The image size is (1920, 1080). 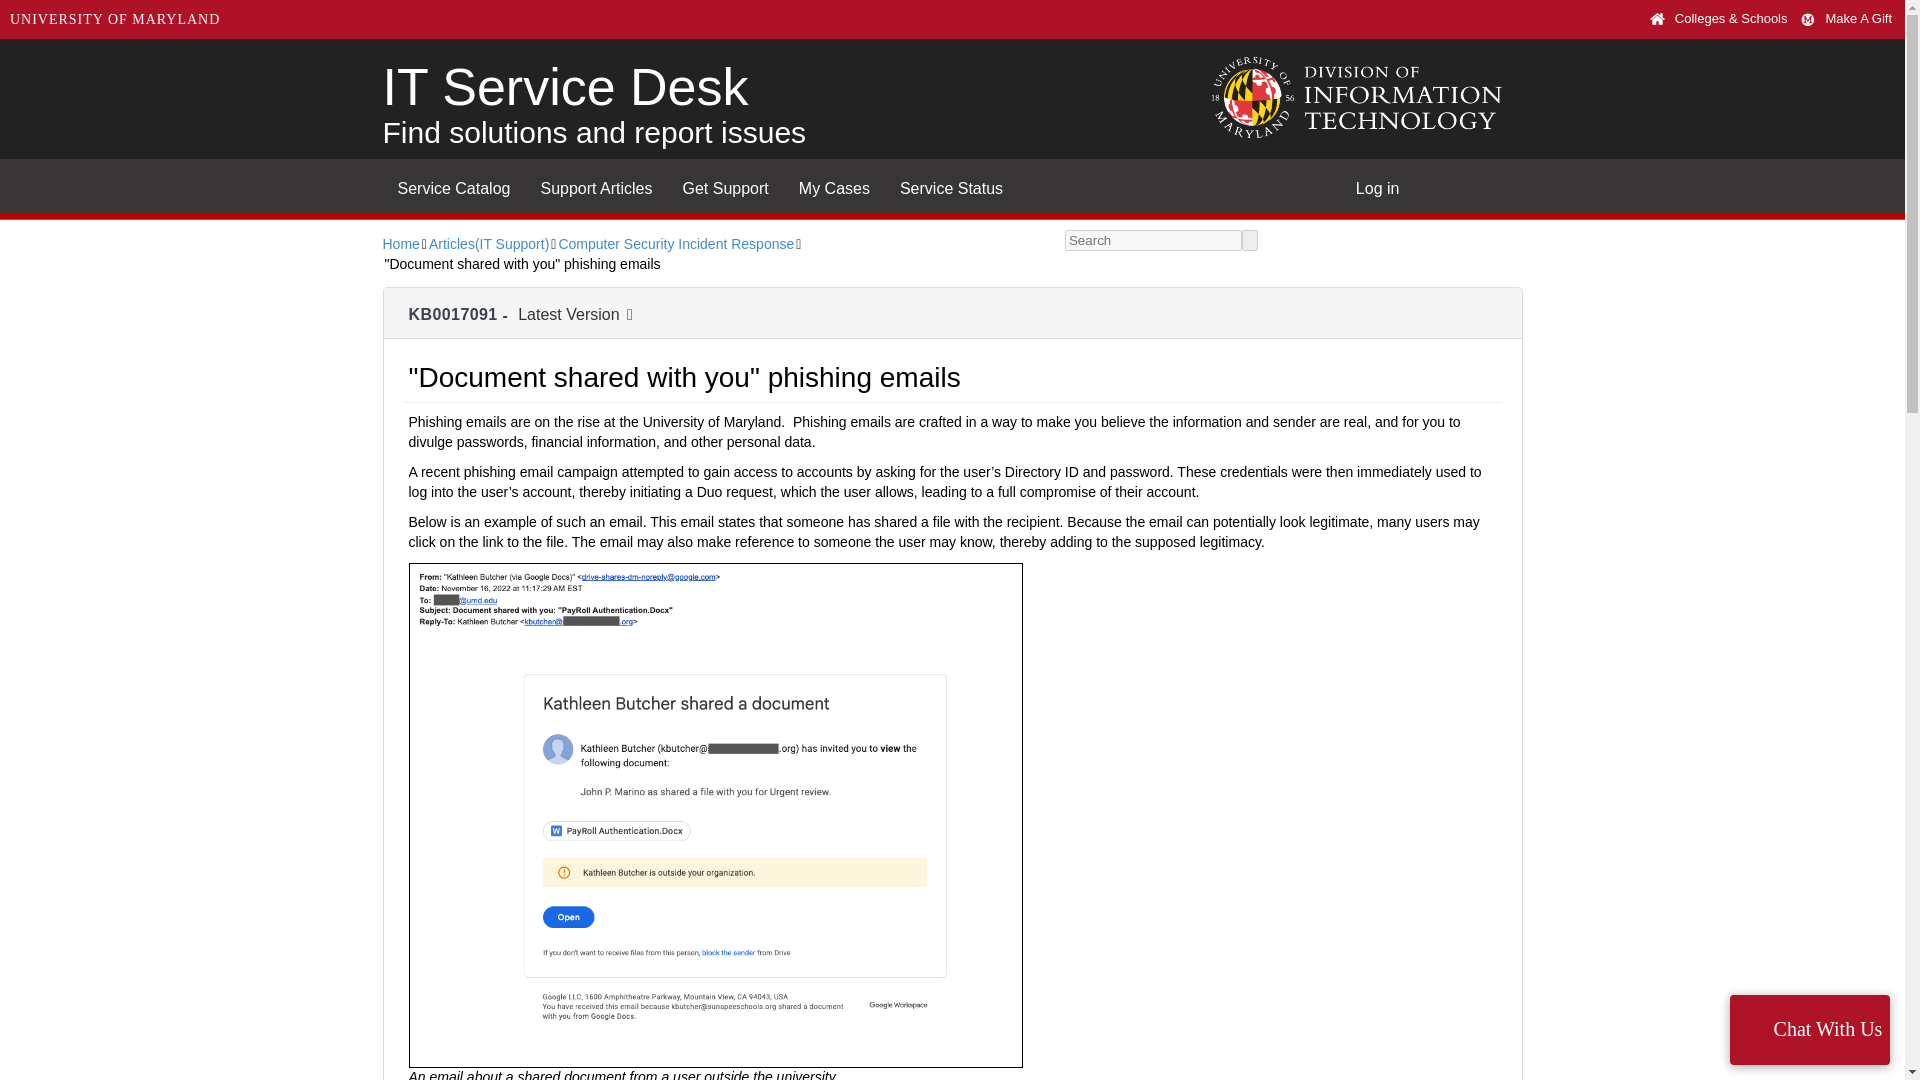 I want to click on Service Catalog, so click(x=453, y=184).